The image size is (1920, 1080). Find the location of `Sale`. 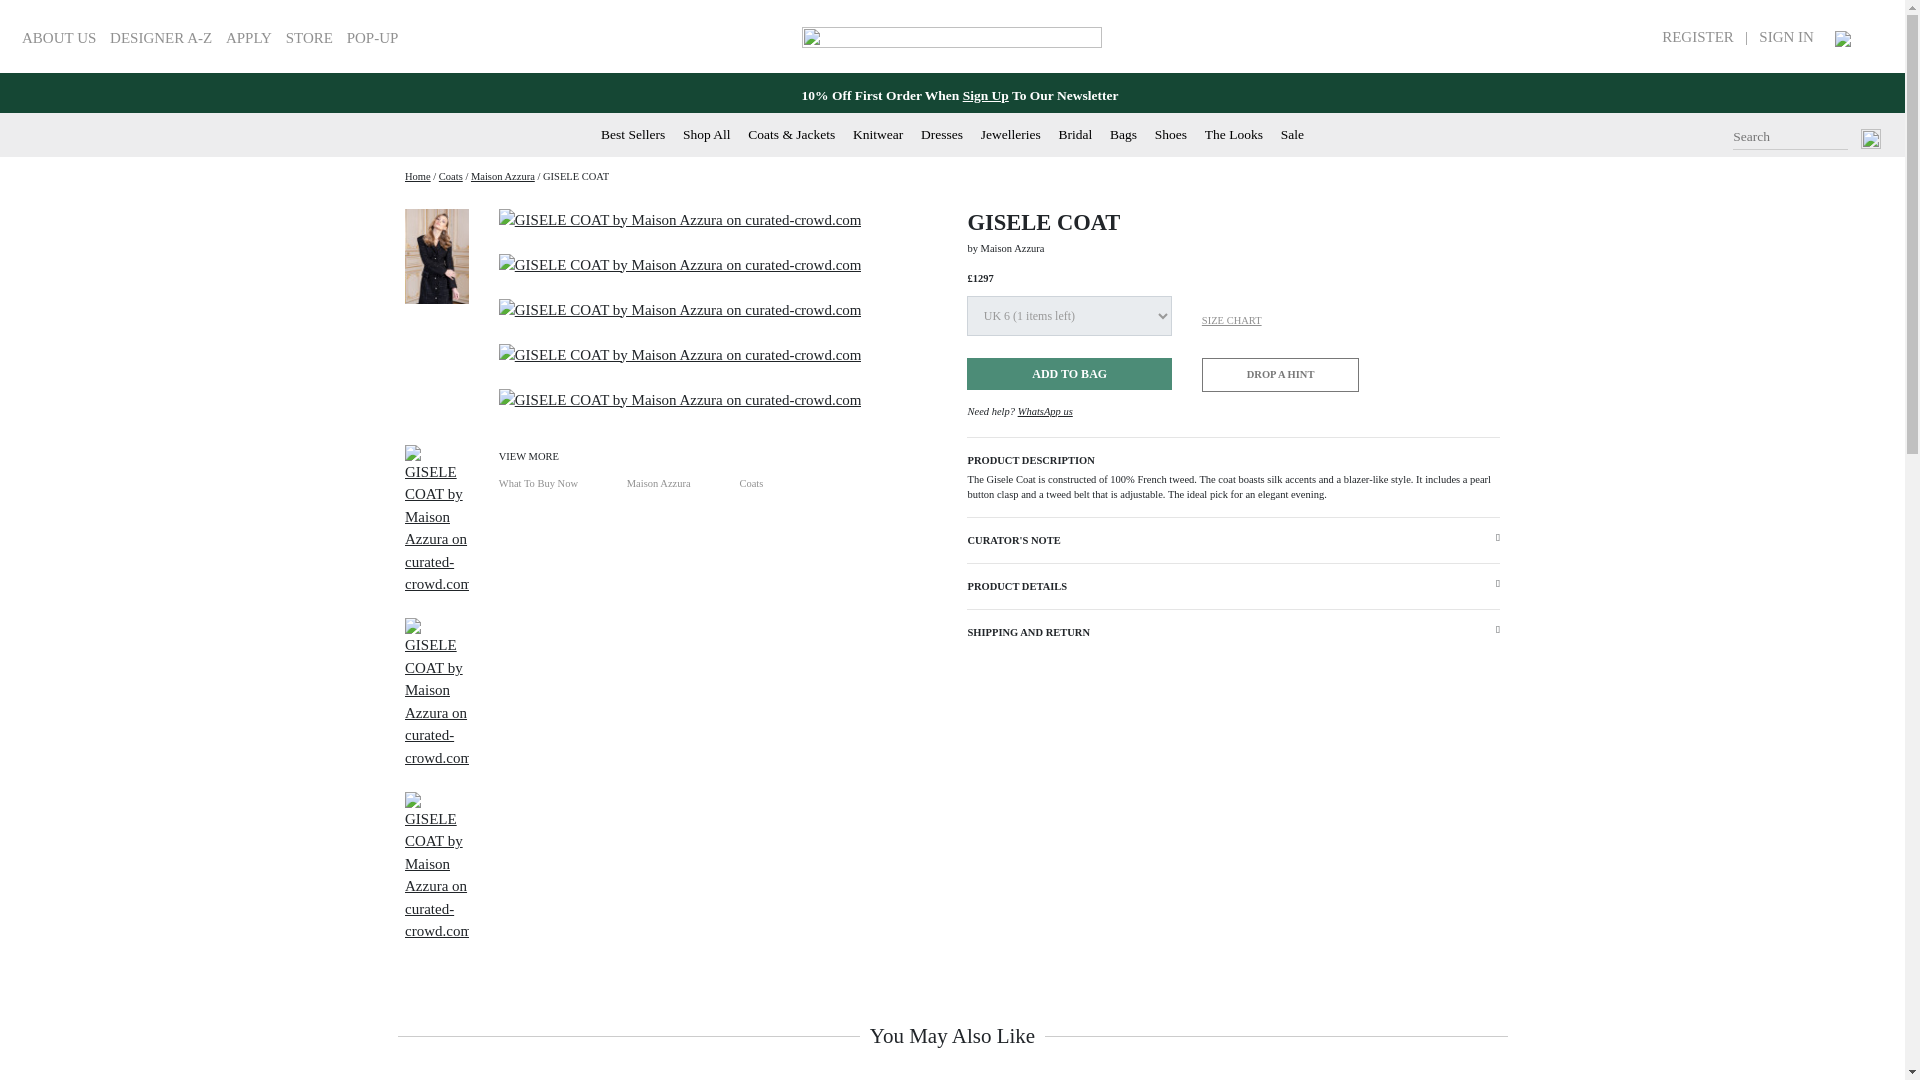

Sale is located at coordinates (1292, 134).